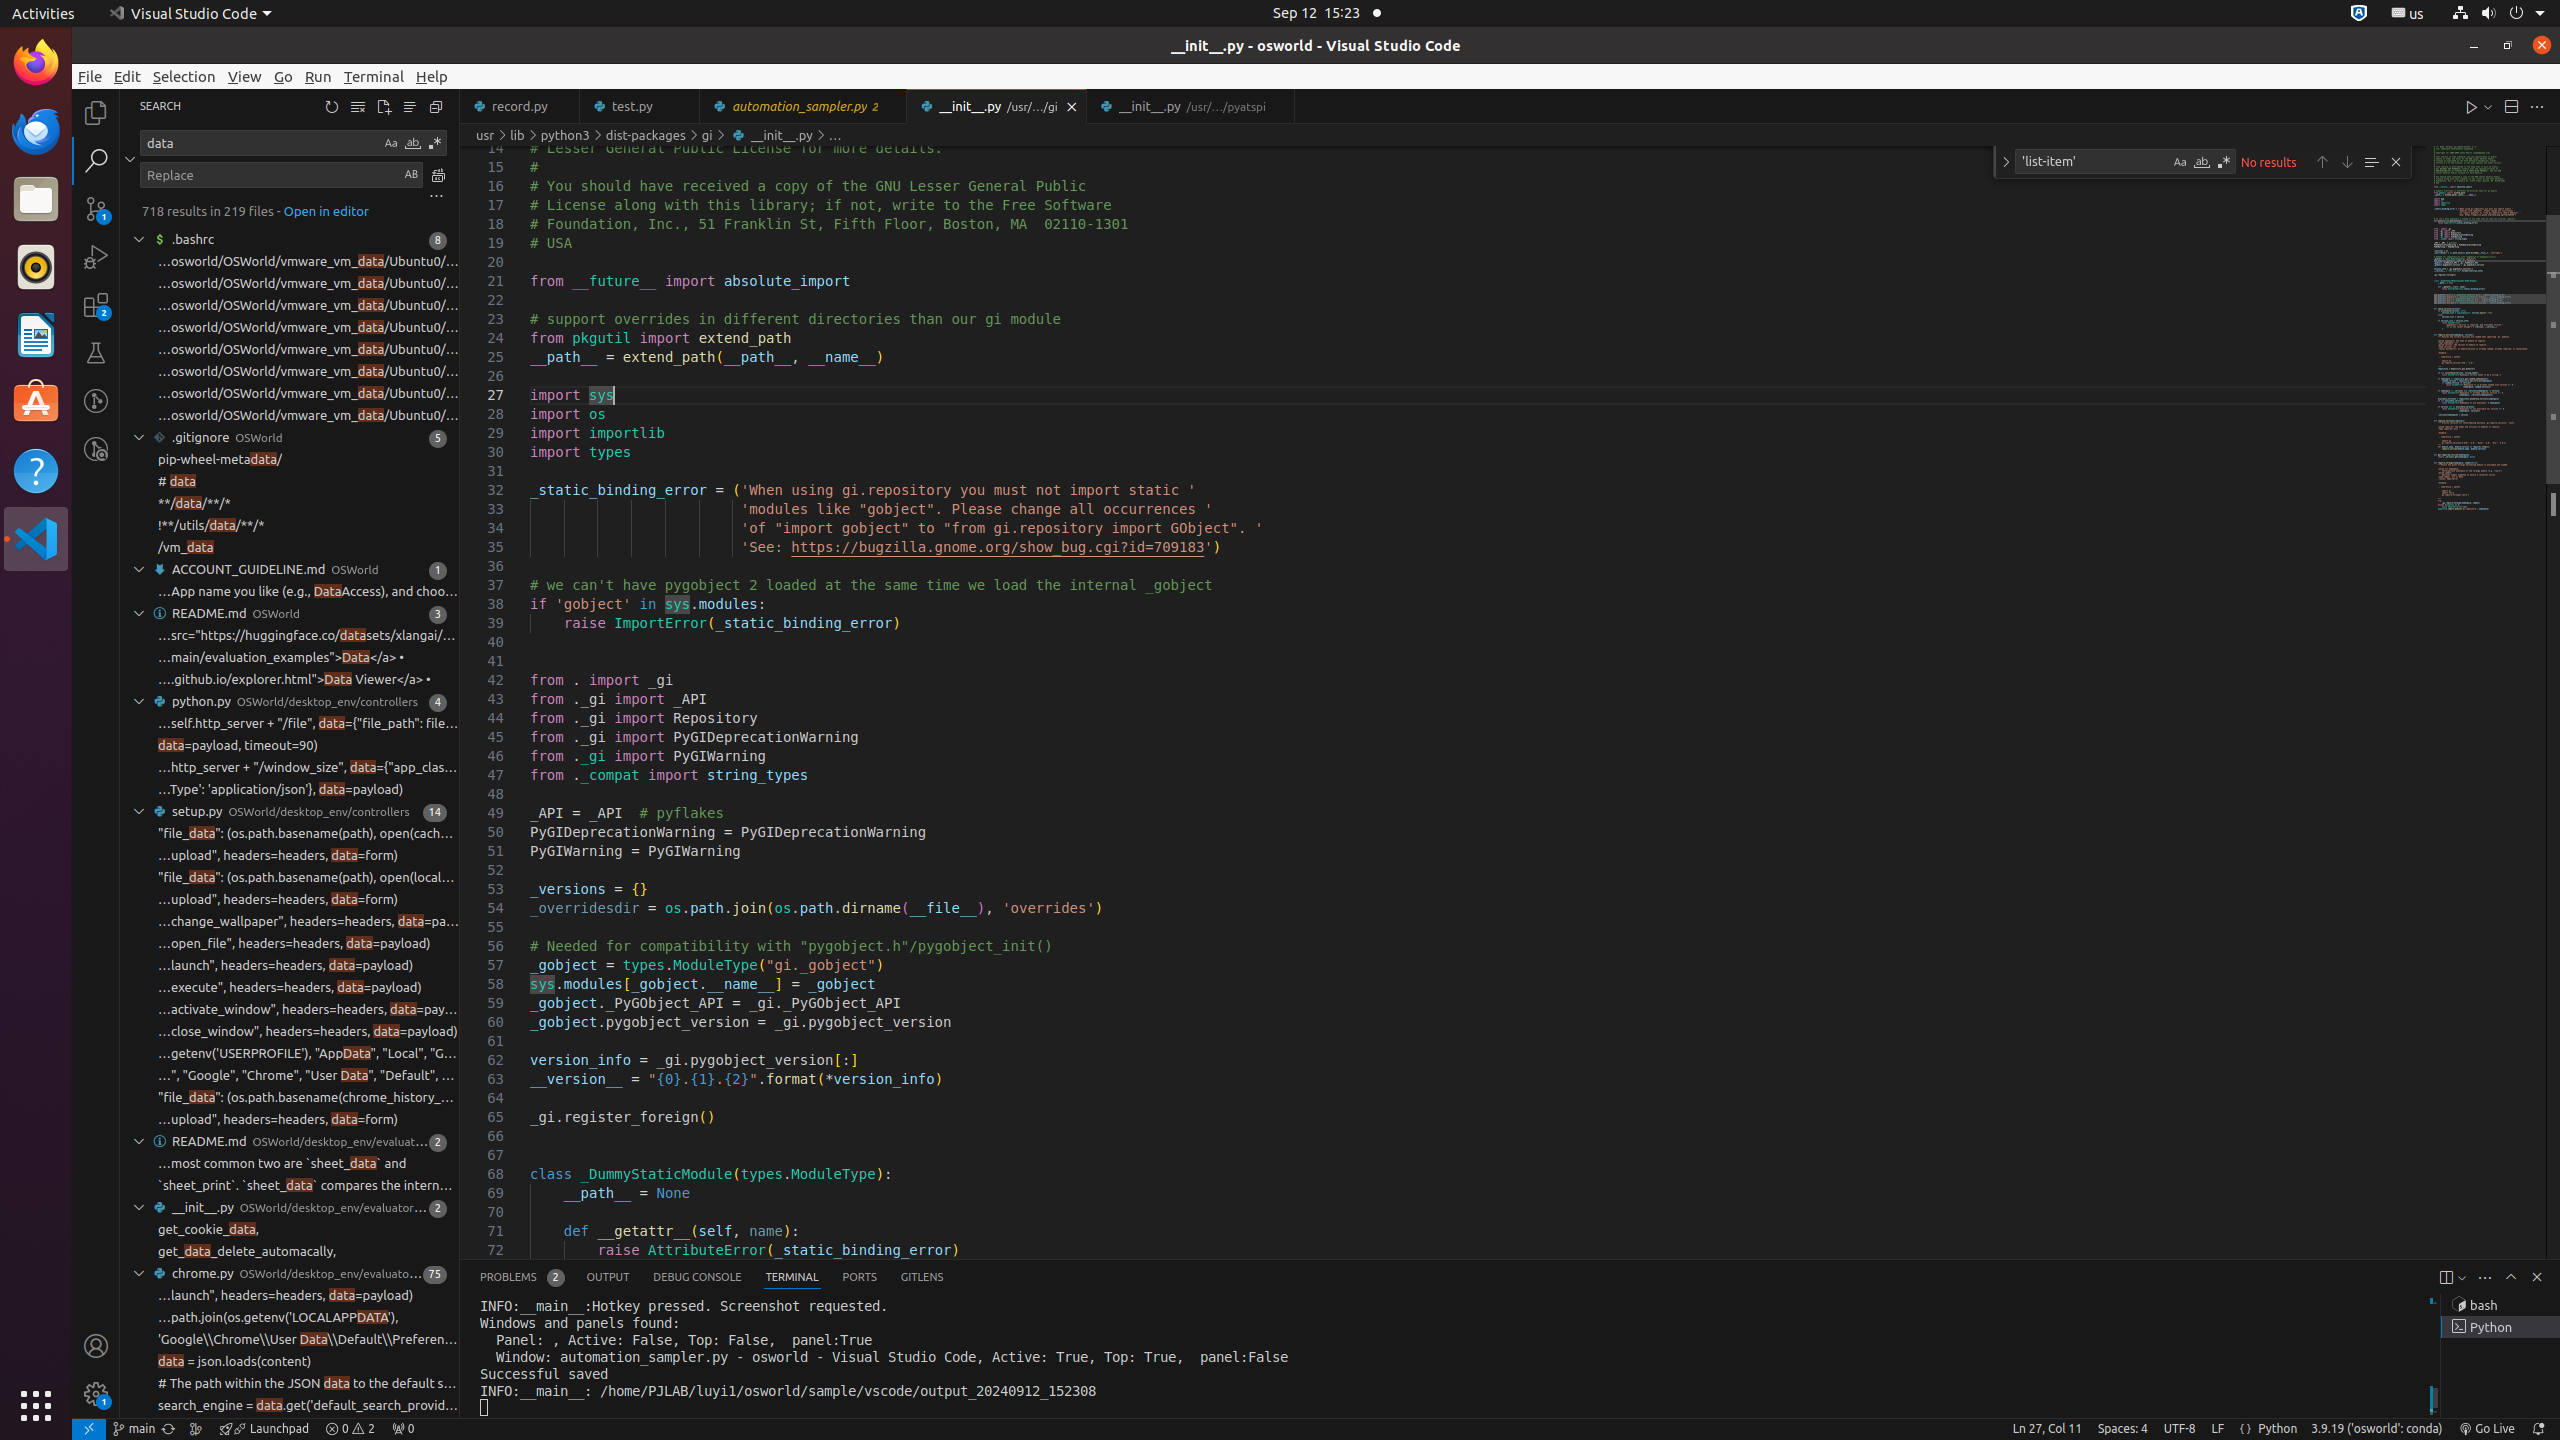  I want to click on 8 matches in file .bashrc of folder ., Search result, so click(290, 240).